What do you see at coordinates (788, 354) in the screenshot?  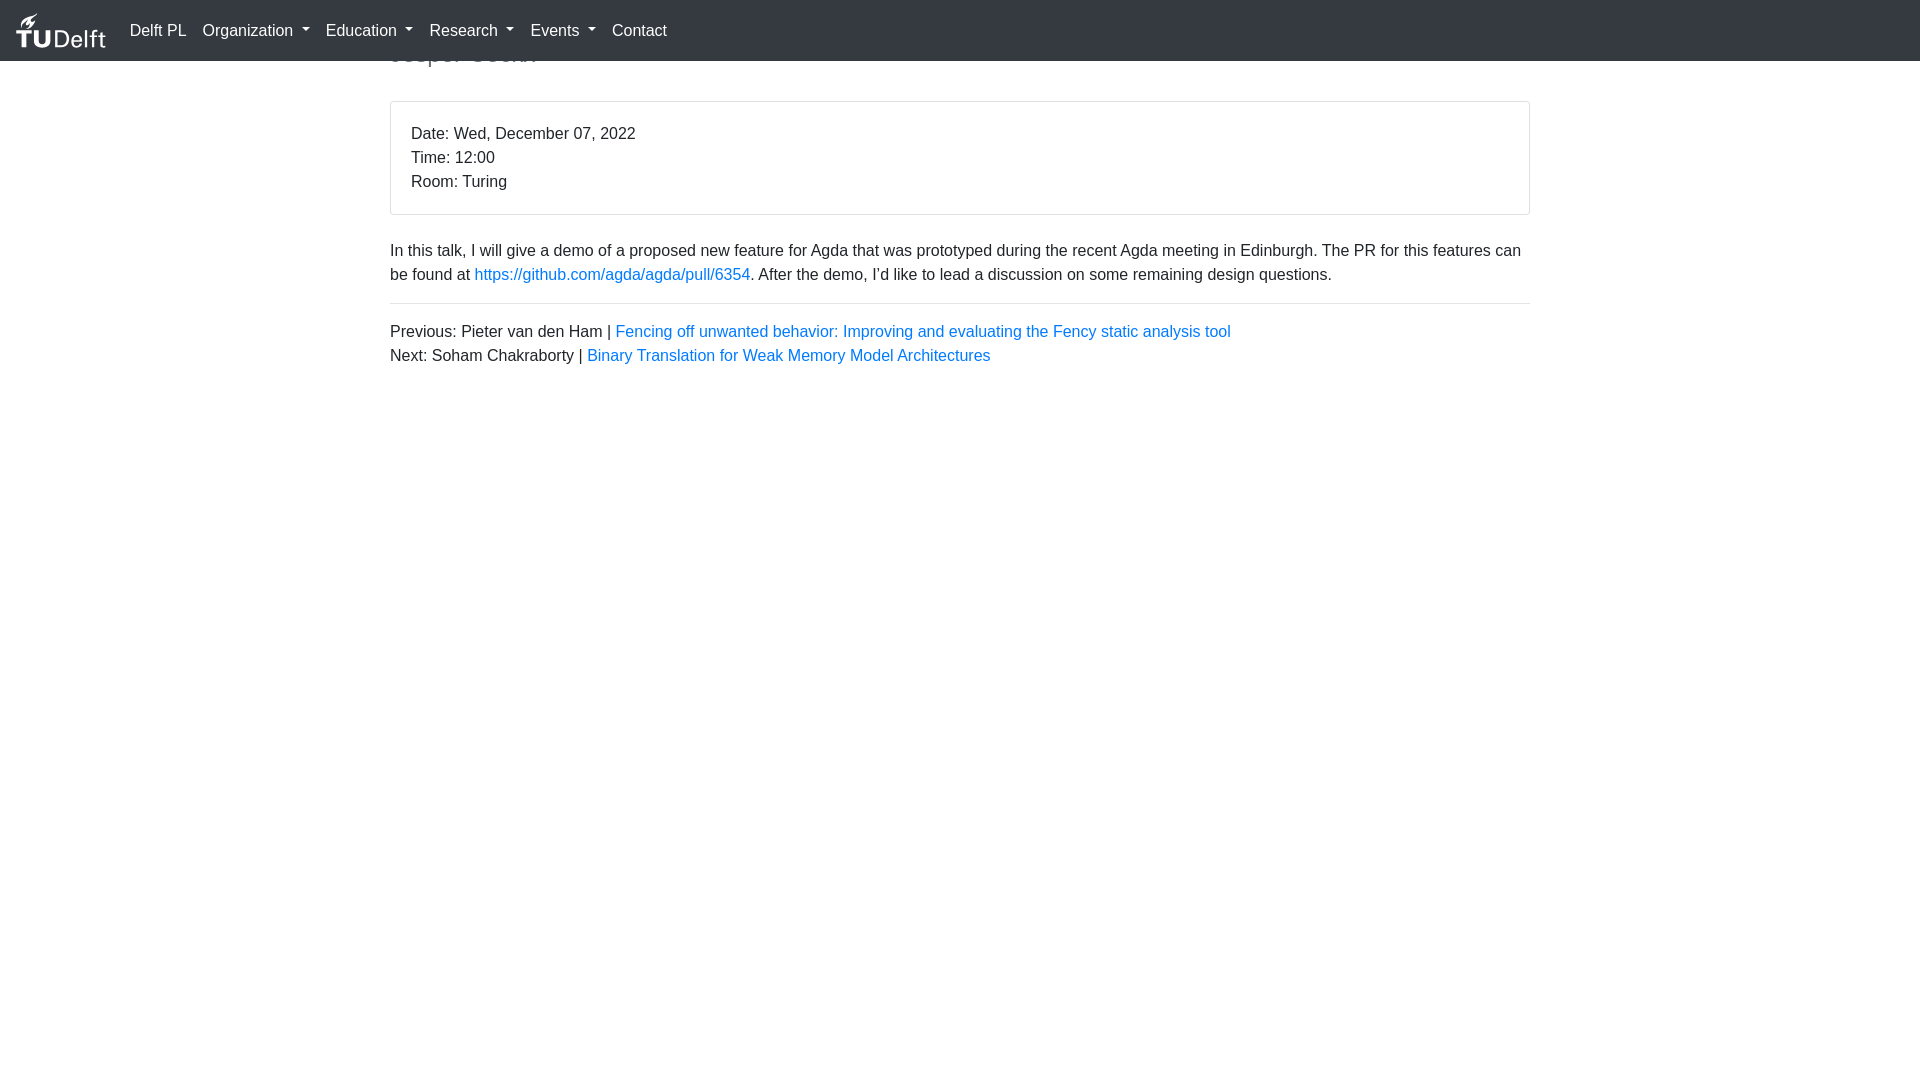 I see `Binary Translation for Weak Memory Model Architectures` at bounding box center [788, 354].